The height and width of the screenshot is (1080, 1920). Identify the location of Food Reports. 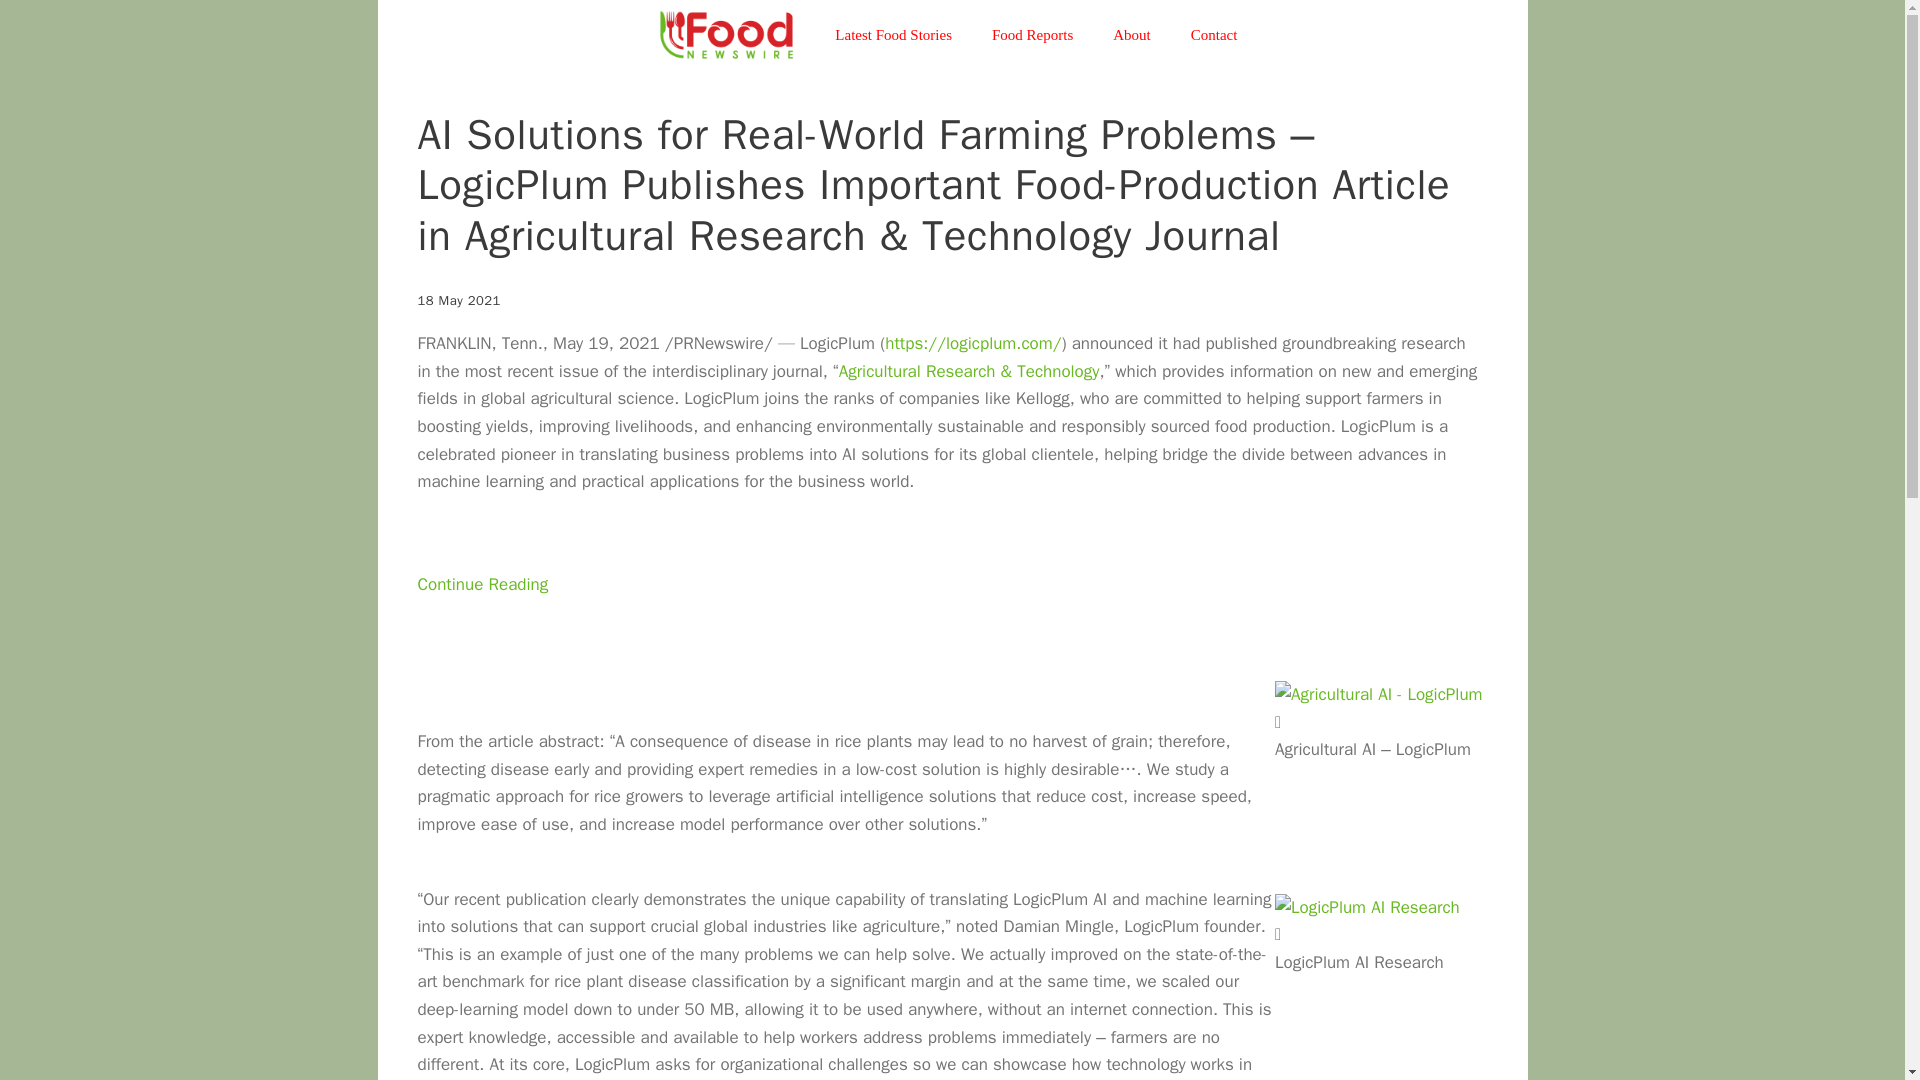
(1032, 34).